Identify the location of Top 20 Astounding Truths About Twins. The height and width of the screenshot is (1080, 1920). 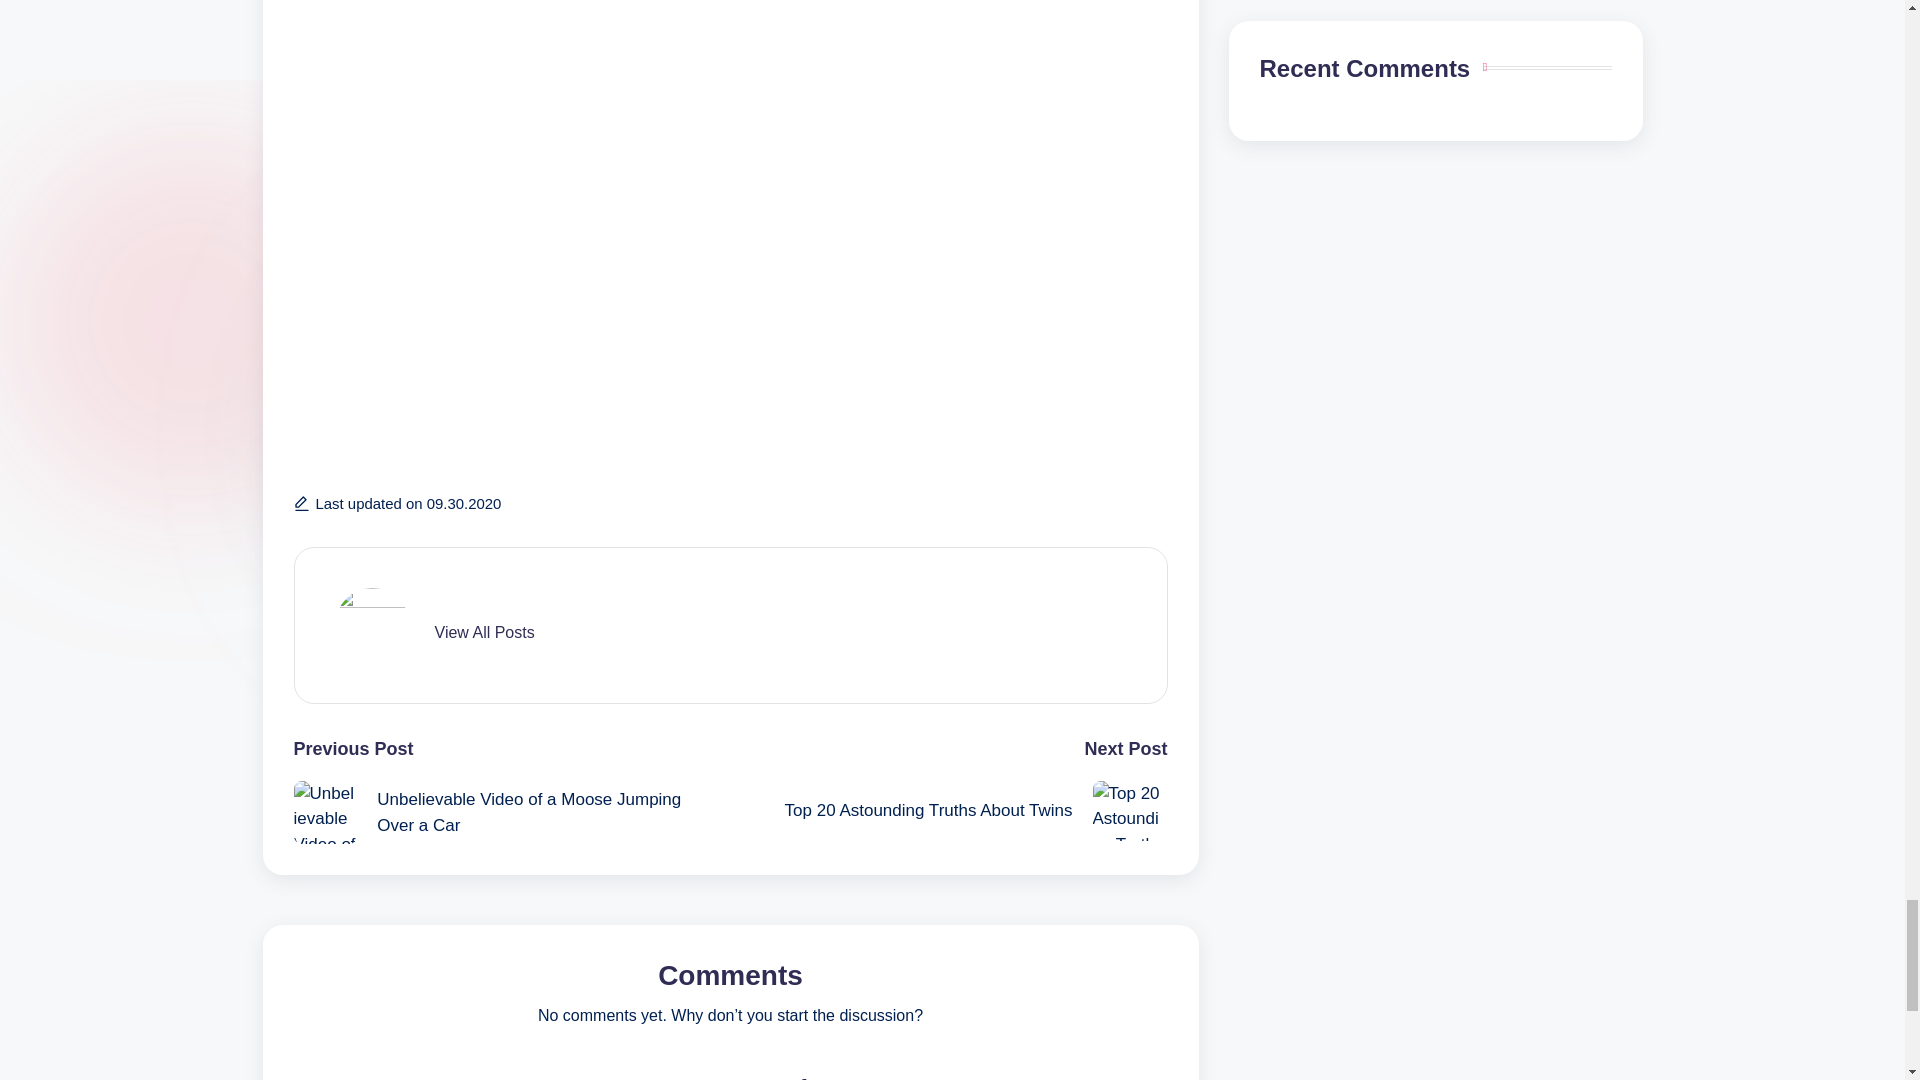
(948, 810).